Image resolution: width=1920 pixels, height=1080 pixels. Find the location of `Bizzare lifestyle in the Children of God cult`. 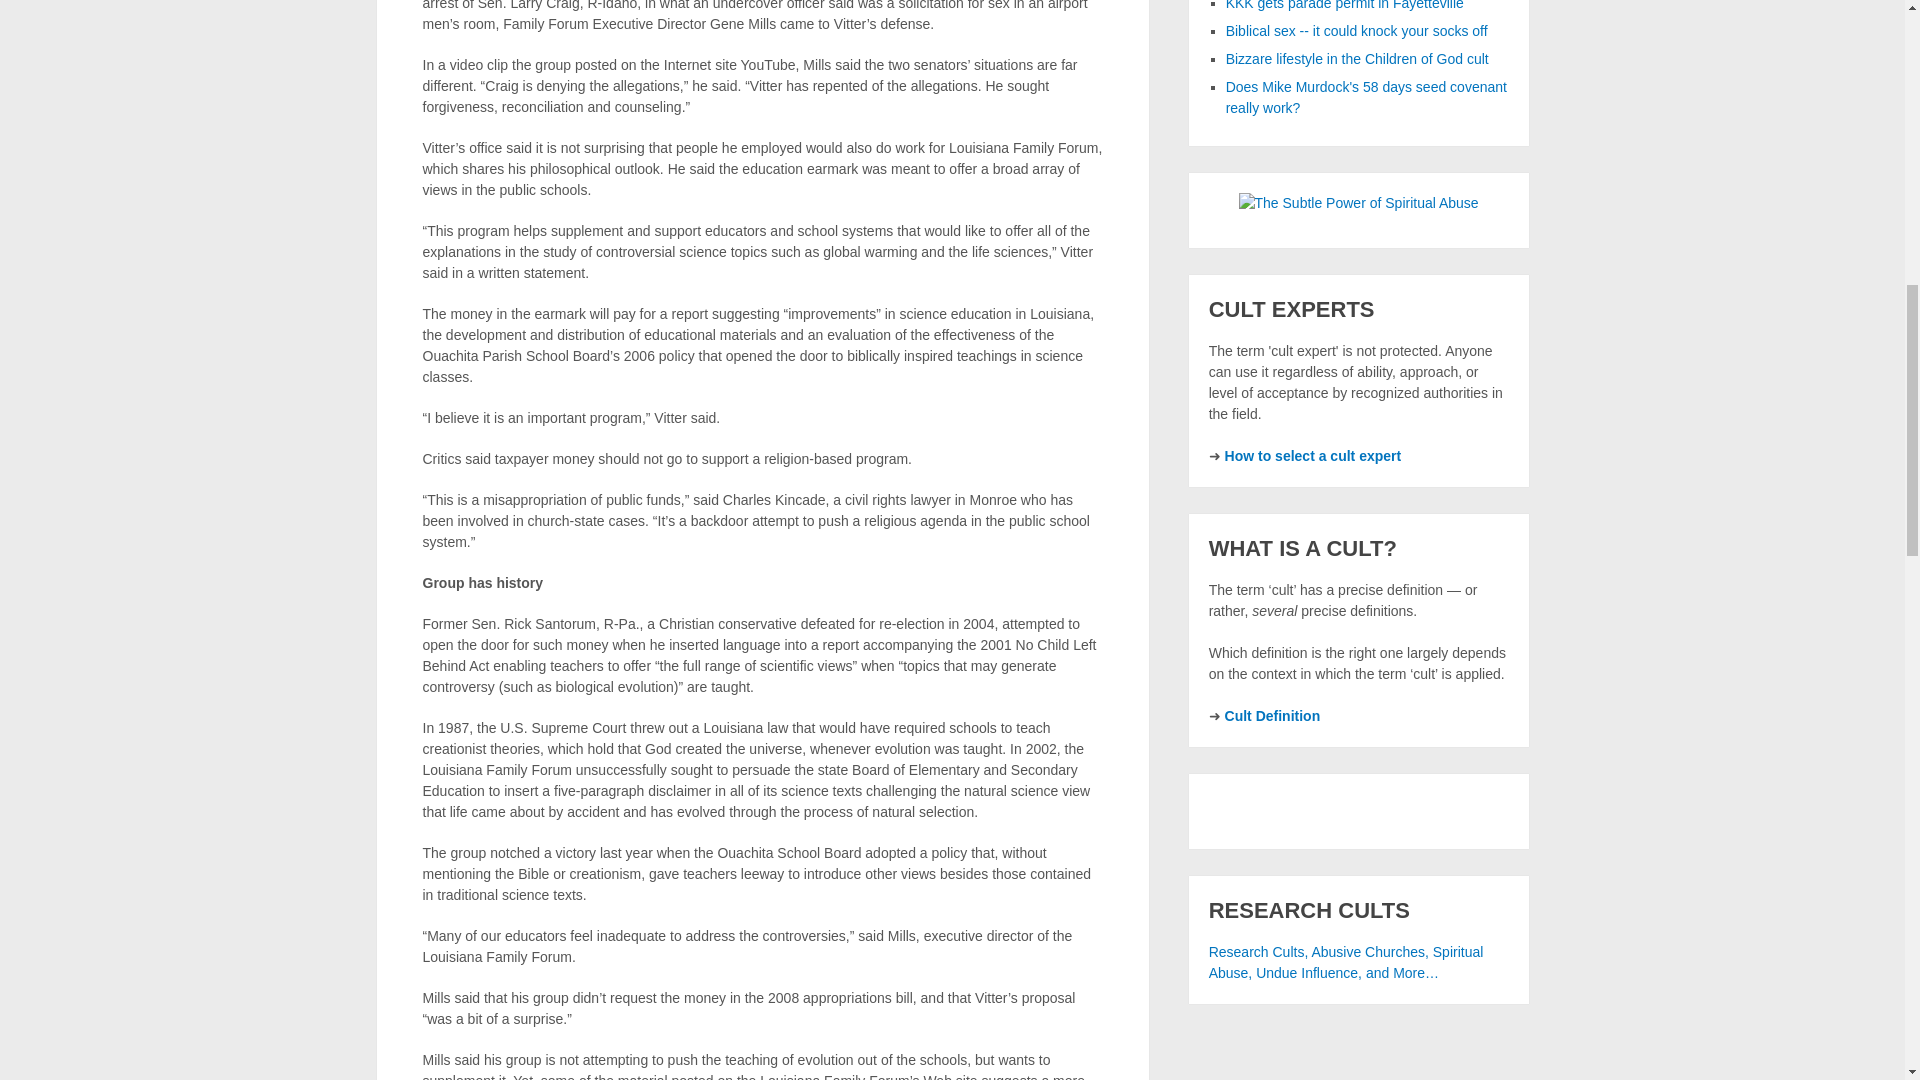

Bizzare lifestyle in the Children of God cult is located at coordinates (1358, 58).